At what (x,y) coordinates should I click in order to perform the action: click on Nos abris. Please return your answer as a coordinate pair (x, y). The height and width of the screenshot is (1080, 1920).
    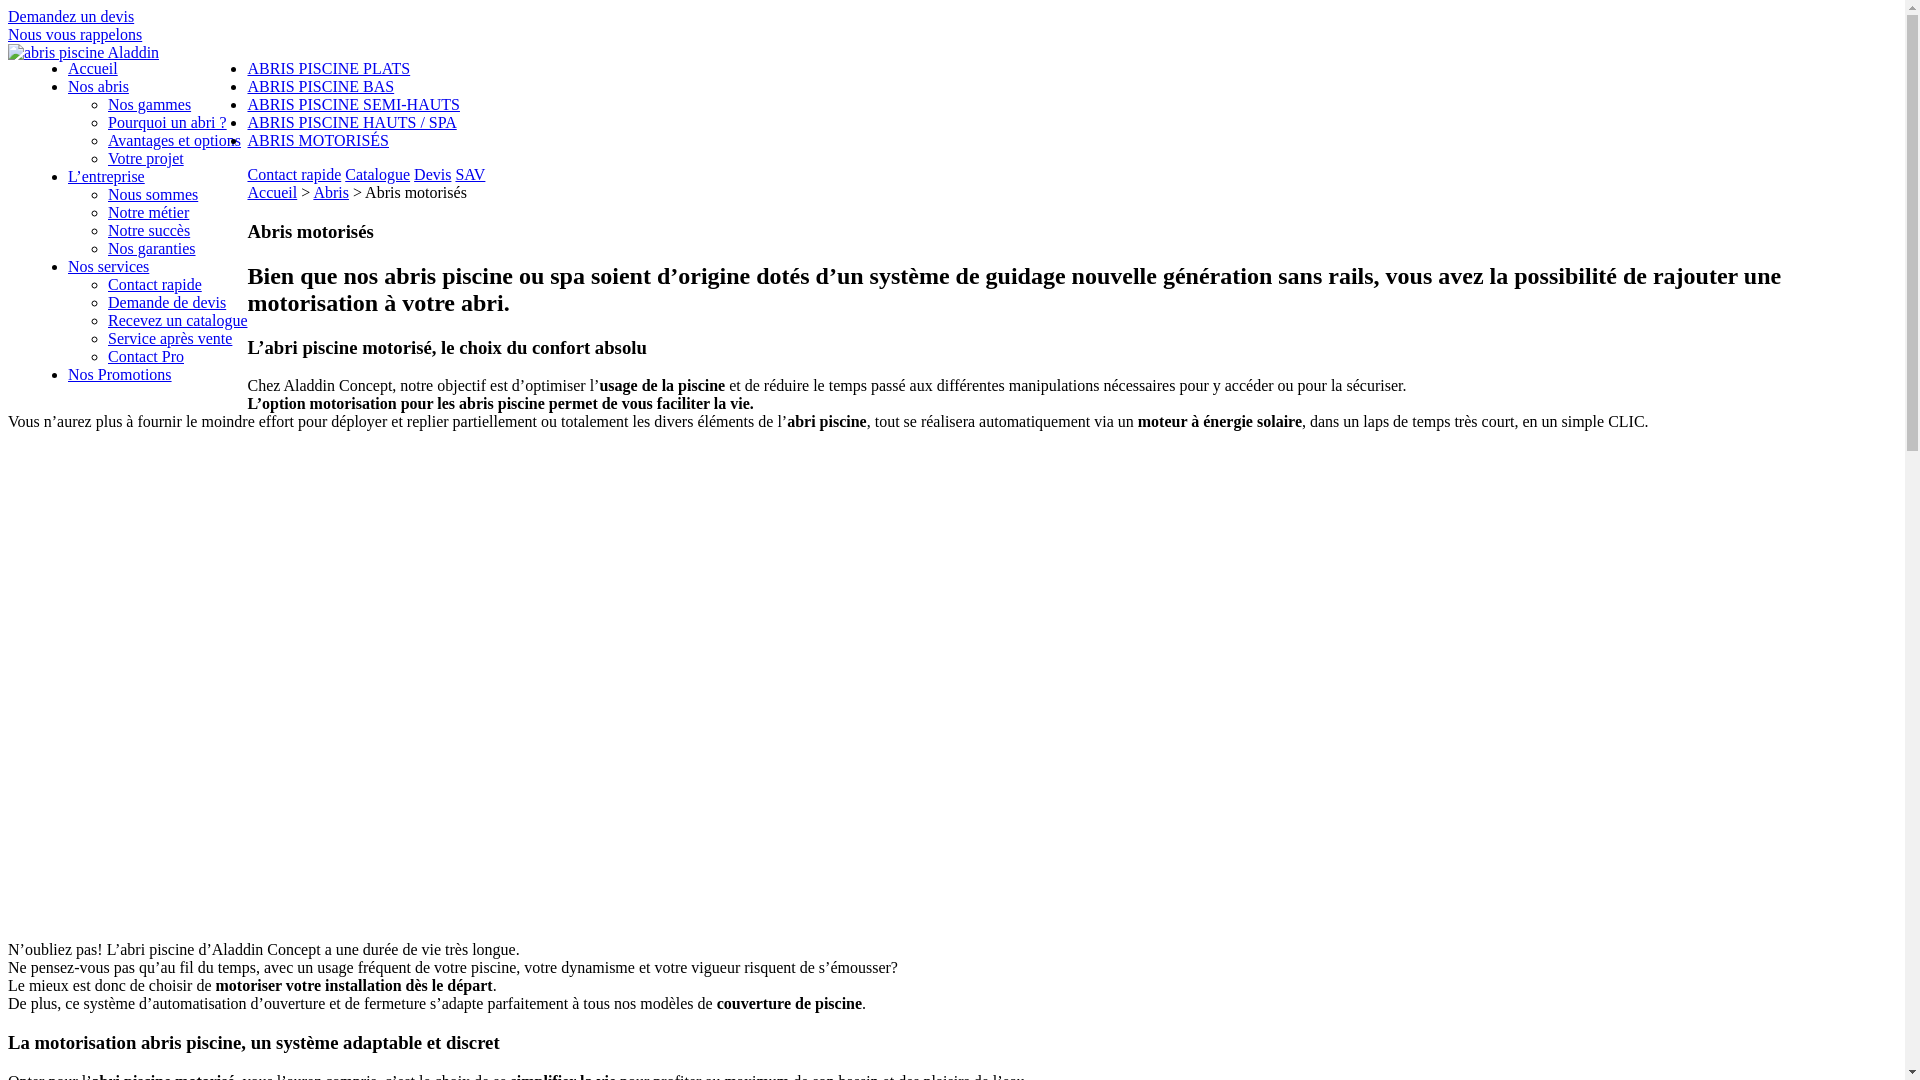
    Looking at the image, I should click on (98, 86).